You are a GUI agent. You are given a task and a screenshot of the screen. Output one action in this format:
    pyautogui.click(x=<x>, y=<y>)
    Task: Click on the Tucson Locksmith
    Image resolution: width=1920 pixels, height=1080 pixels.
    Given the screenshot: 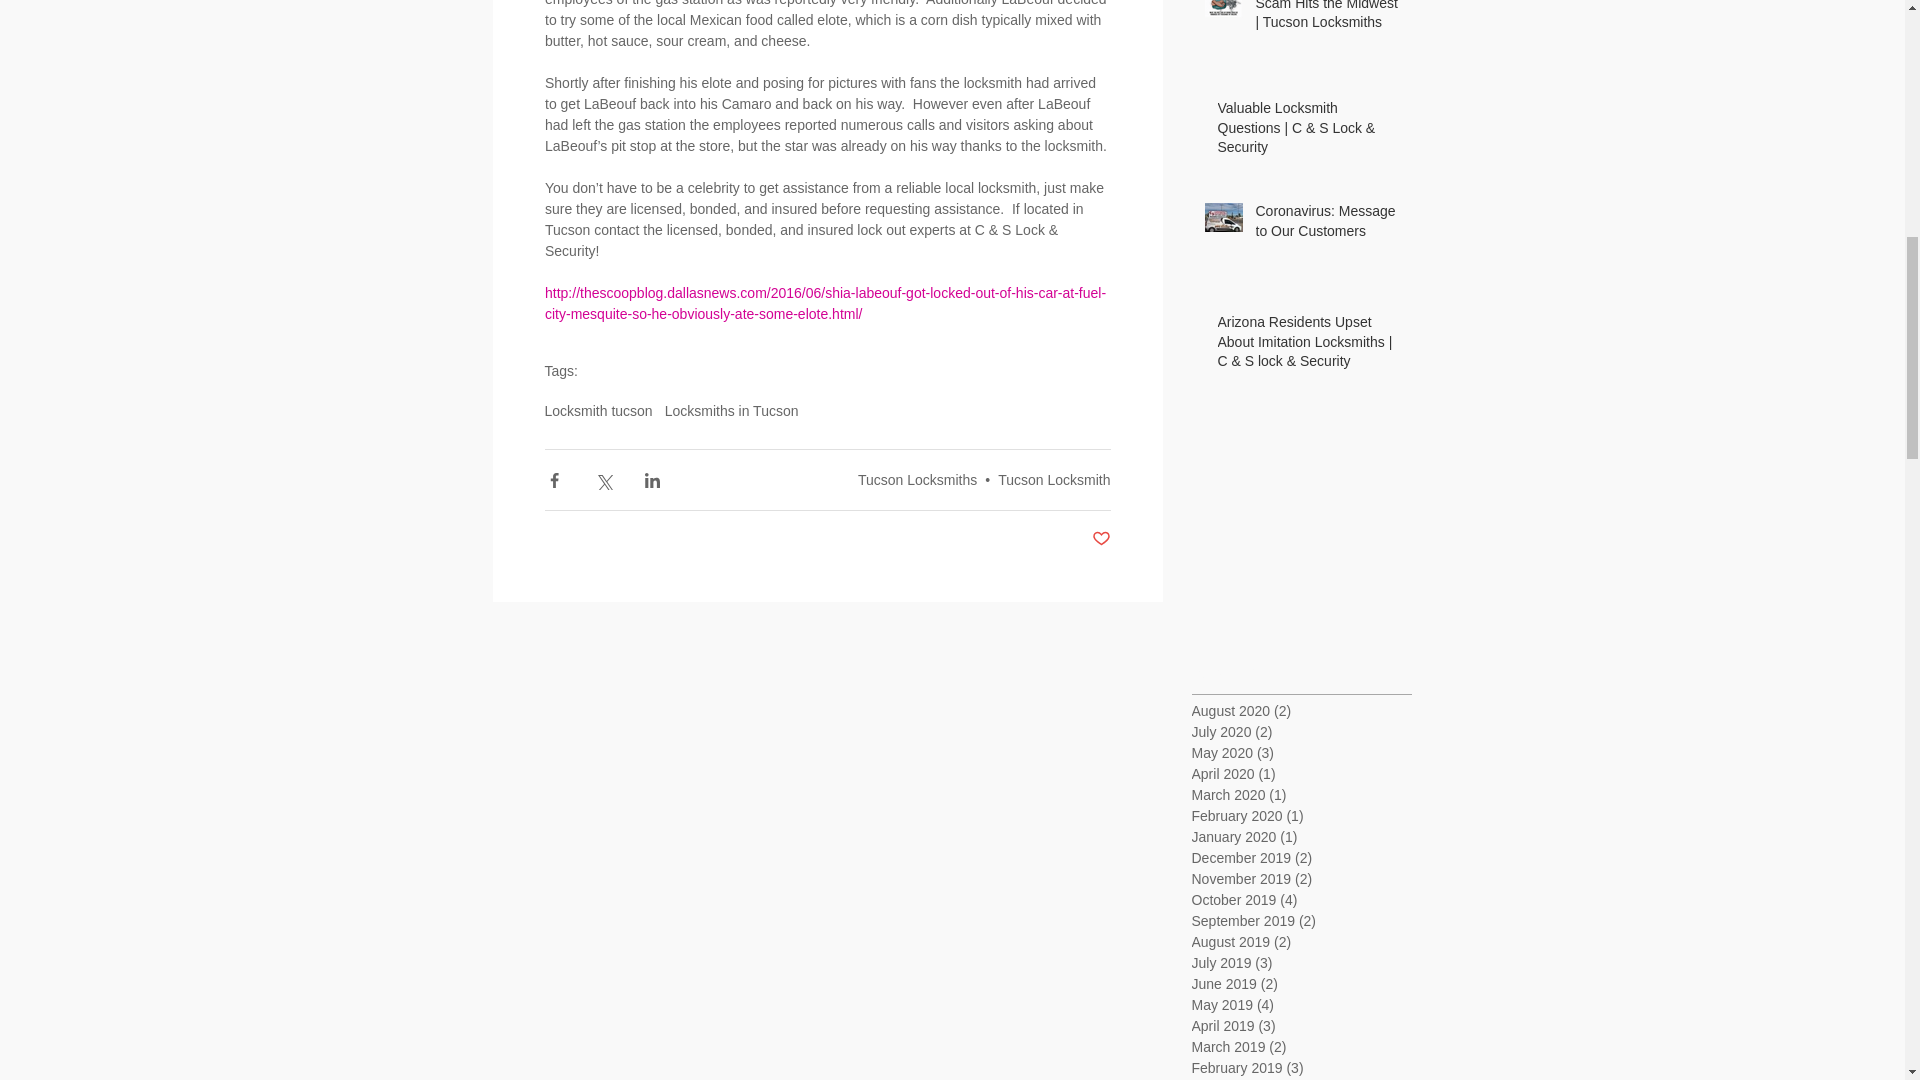 What is the action you would take?
    pyautogui.click(x=1054, y=480)
    